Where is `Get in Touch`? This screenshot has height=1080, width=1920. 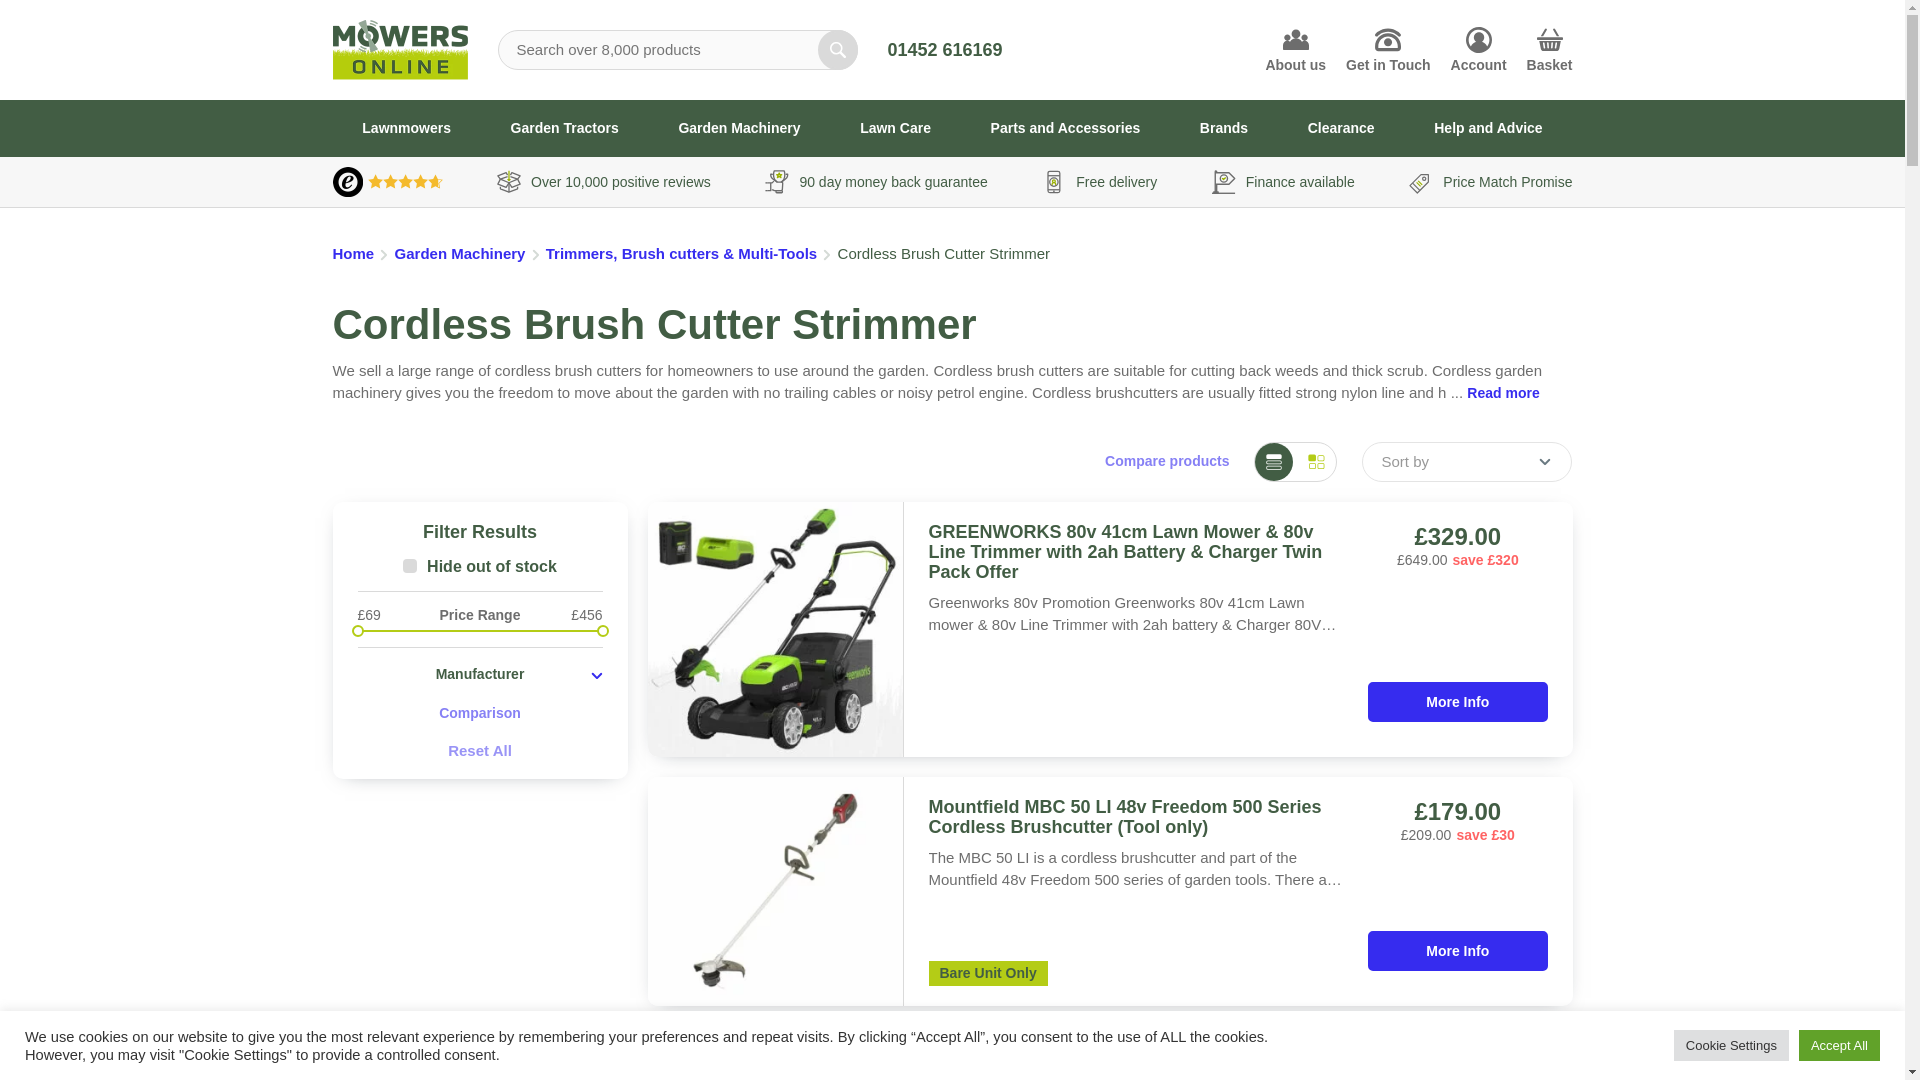
Get in Touch is located at coordinates (1388, 50).